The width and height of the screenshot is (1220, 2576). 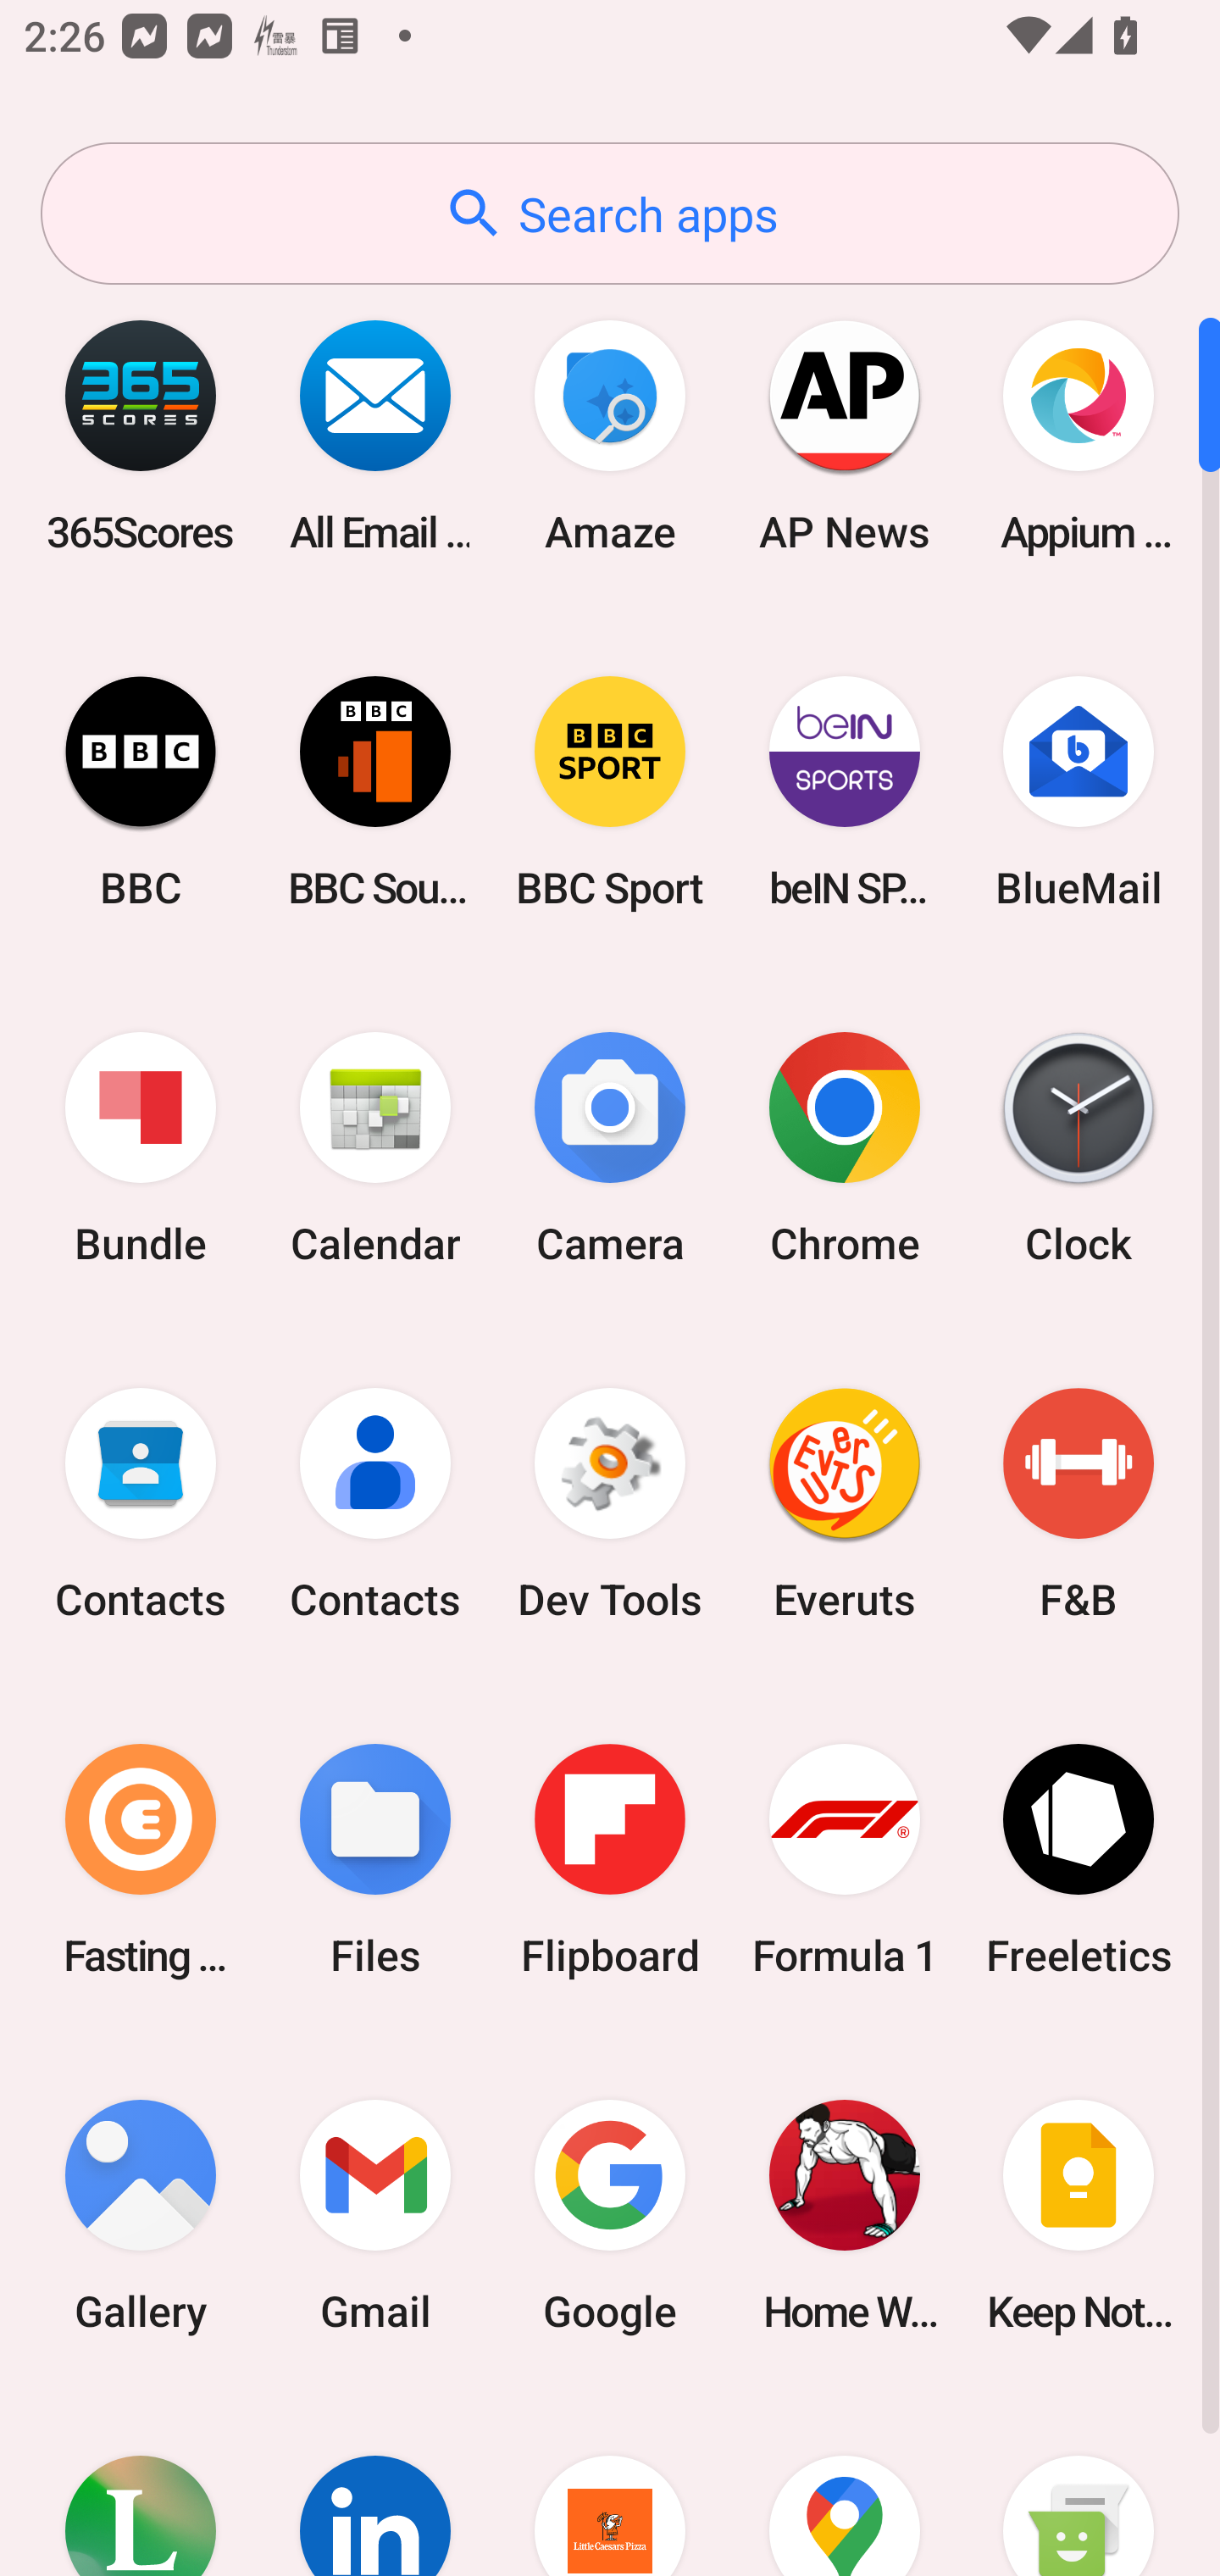 I want to click on Dev Tools, so click(x=610, y=1504).